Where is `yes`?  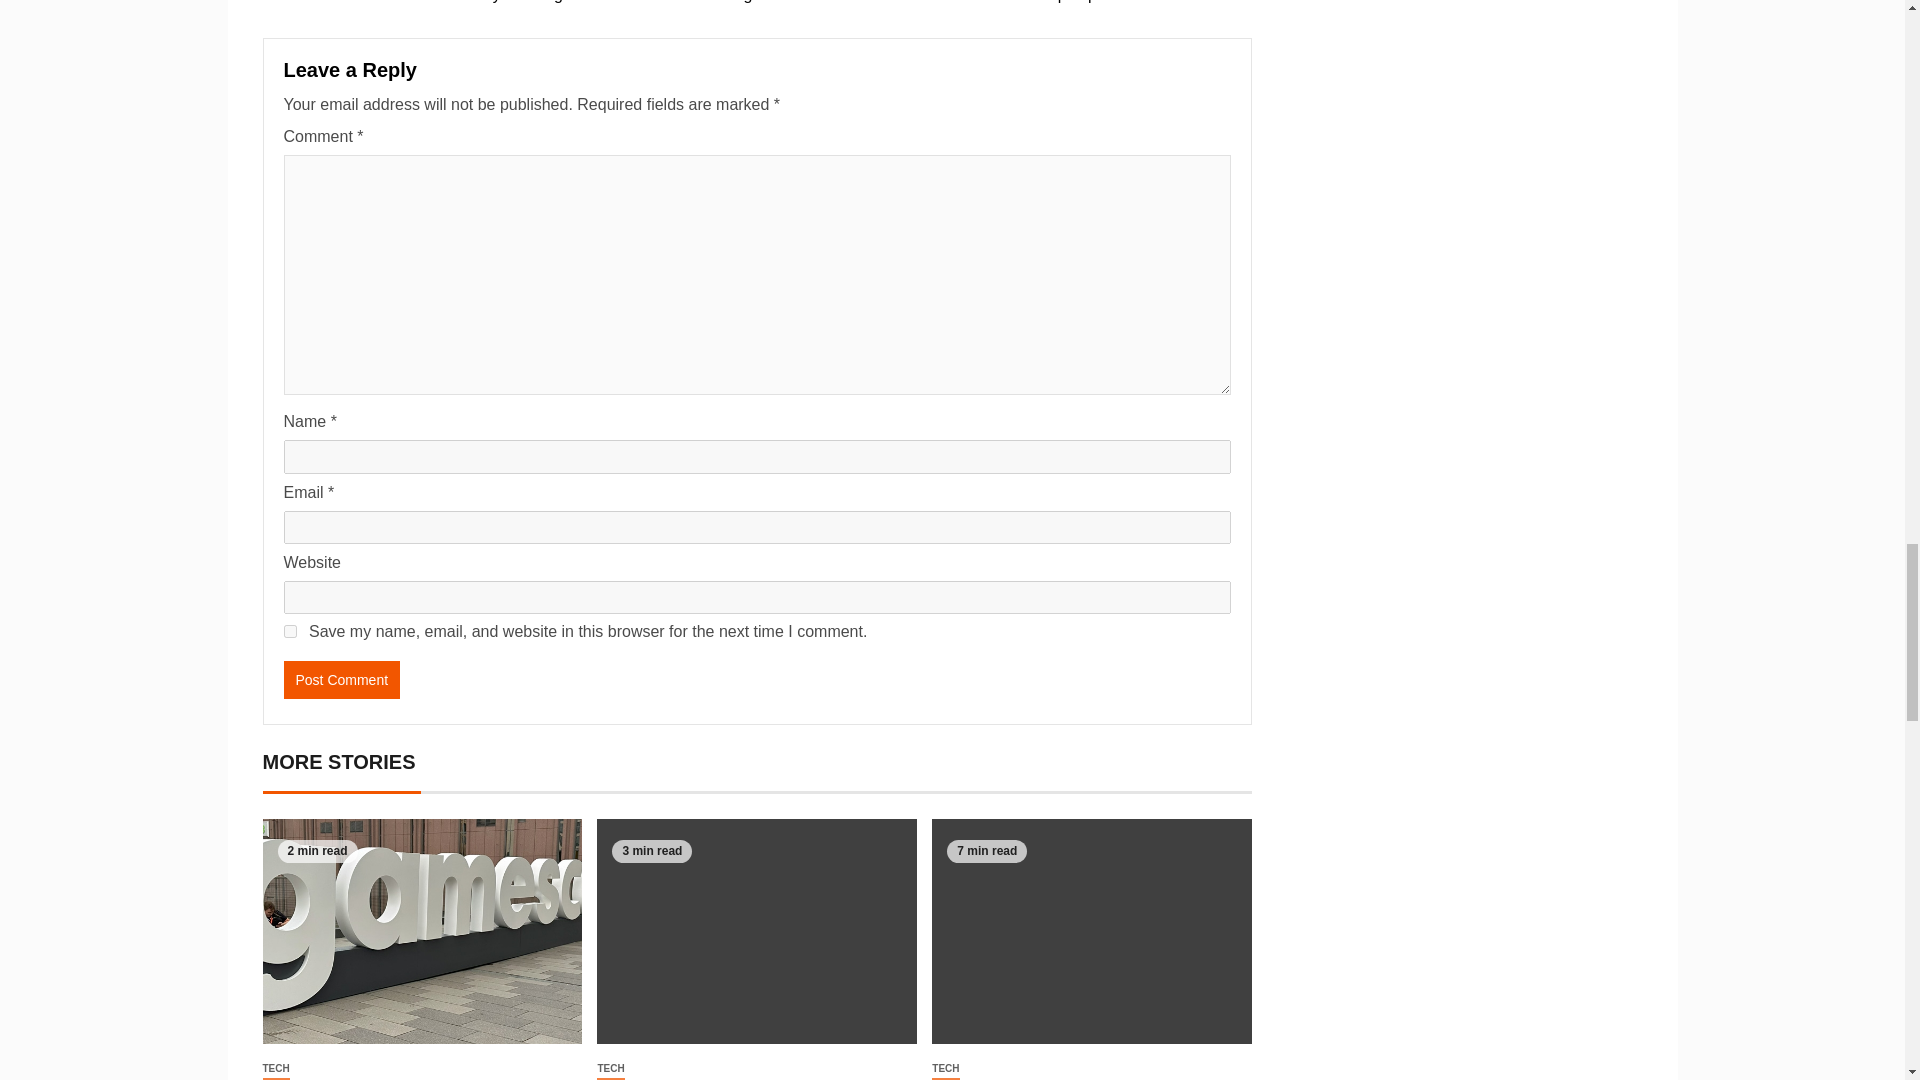
yes is located at coordinates (290, 632).